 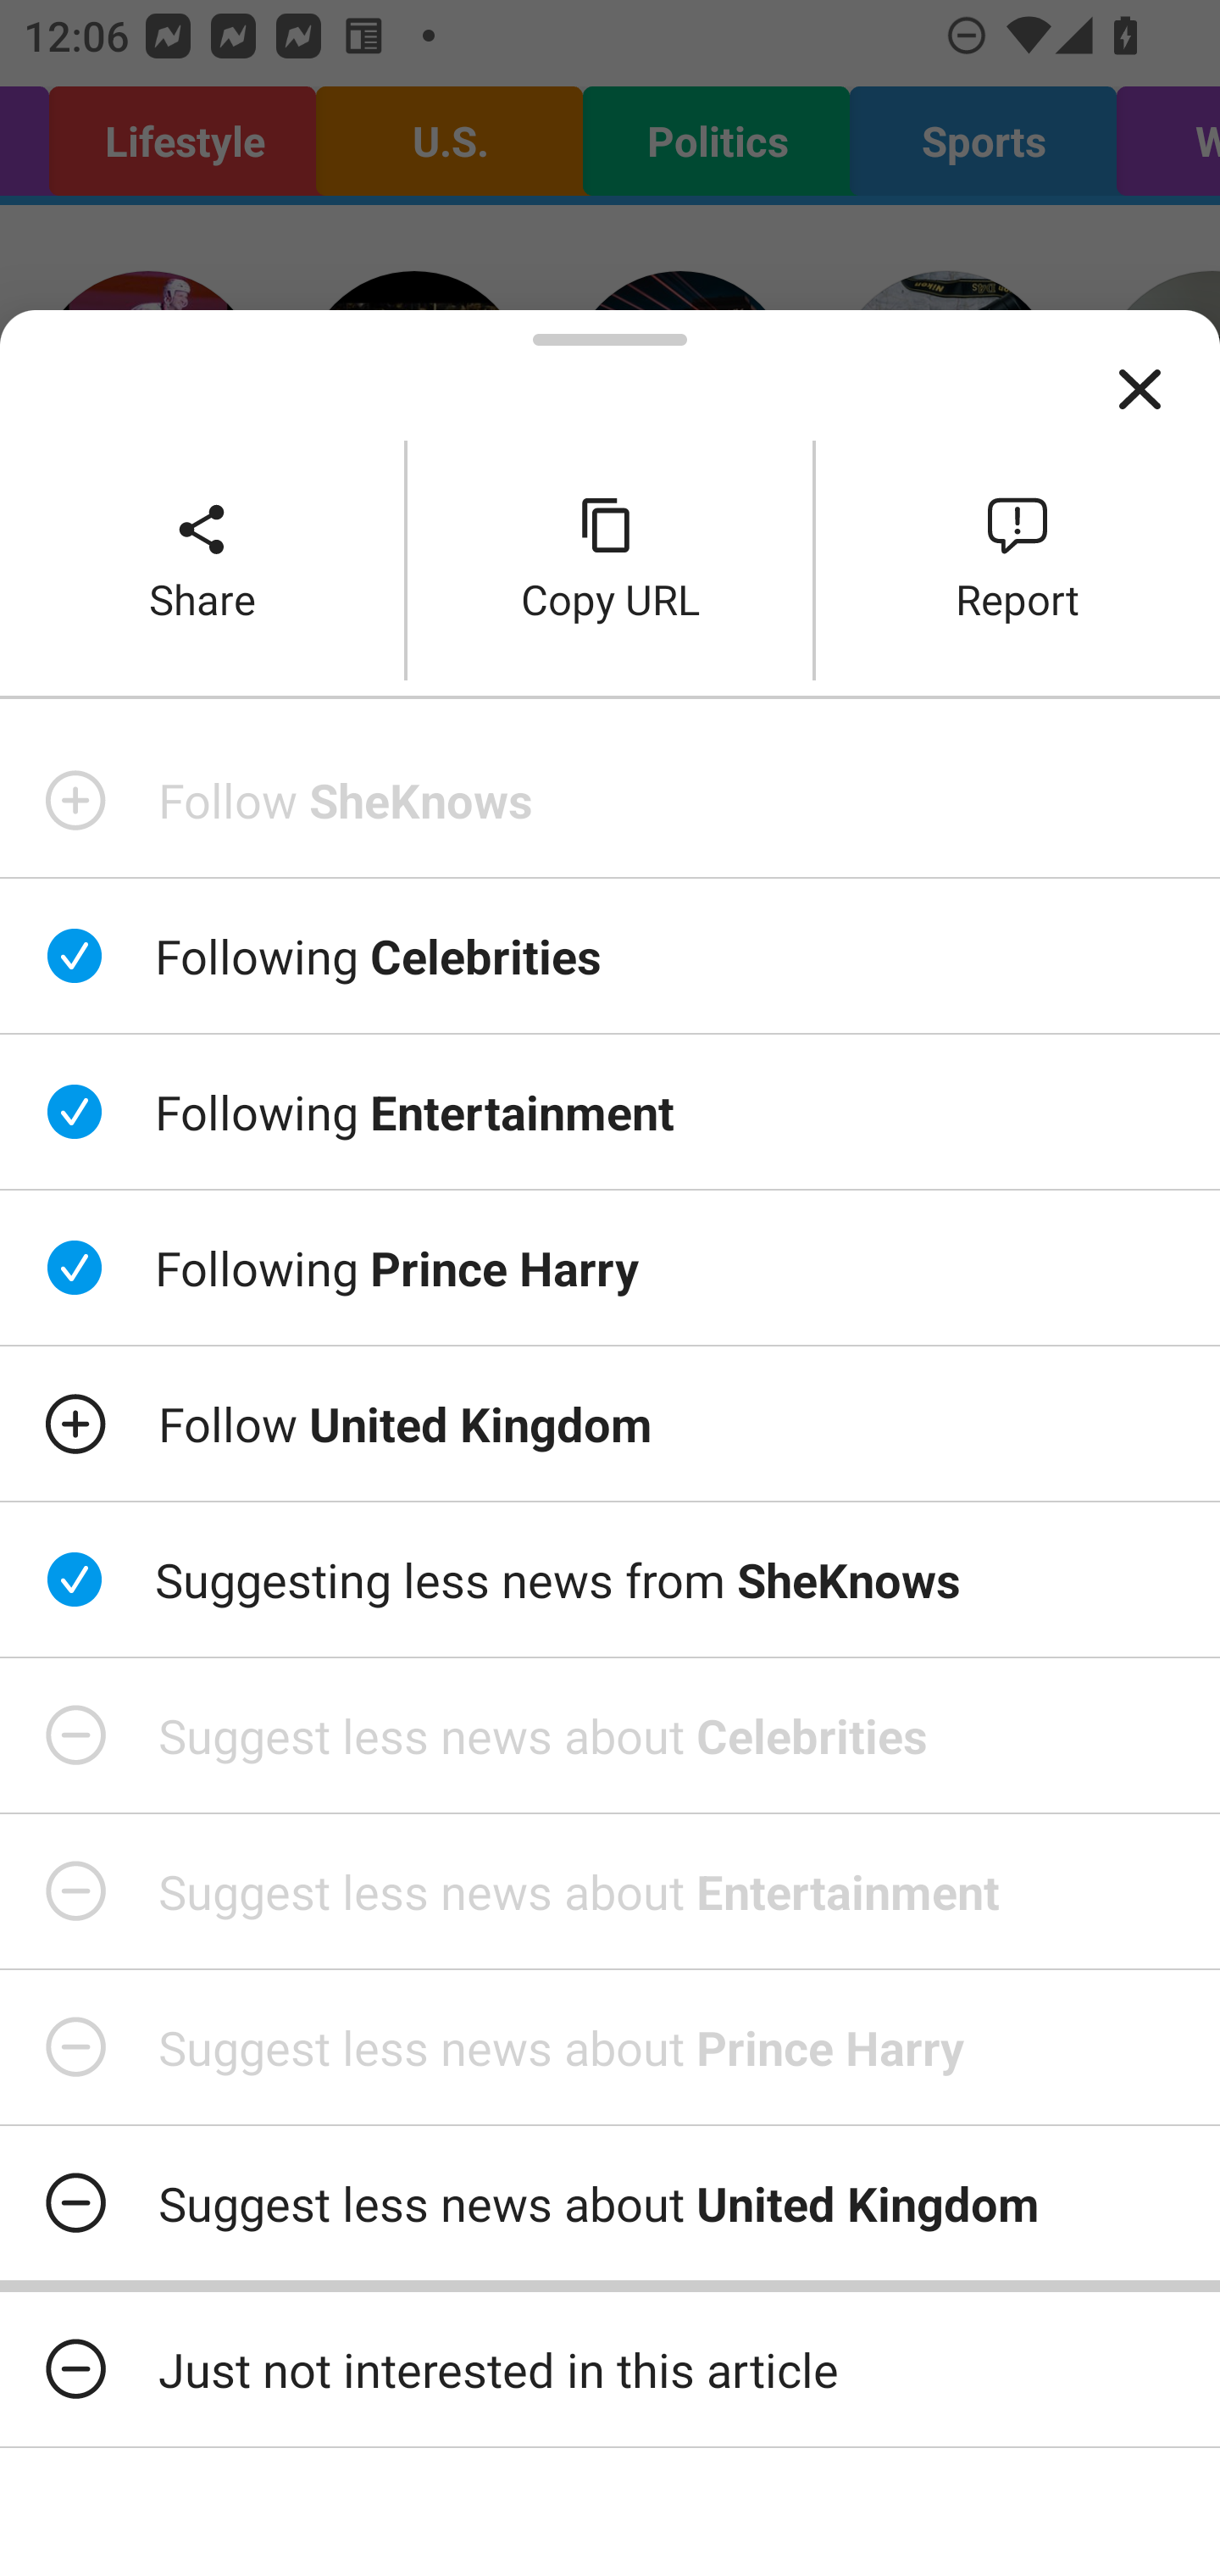 What do you see at coordinates (610, 1267) in the screenshot?
I see `Following Prince Harry` at bounding box center [610, 1267].